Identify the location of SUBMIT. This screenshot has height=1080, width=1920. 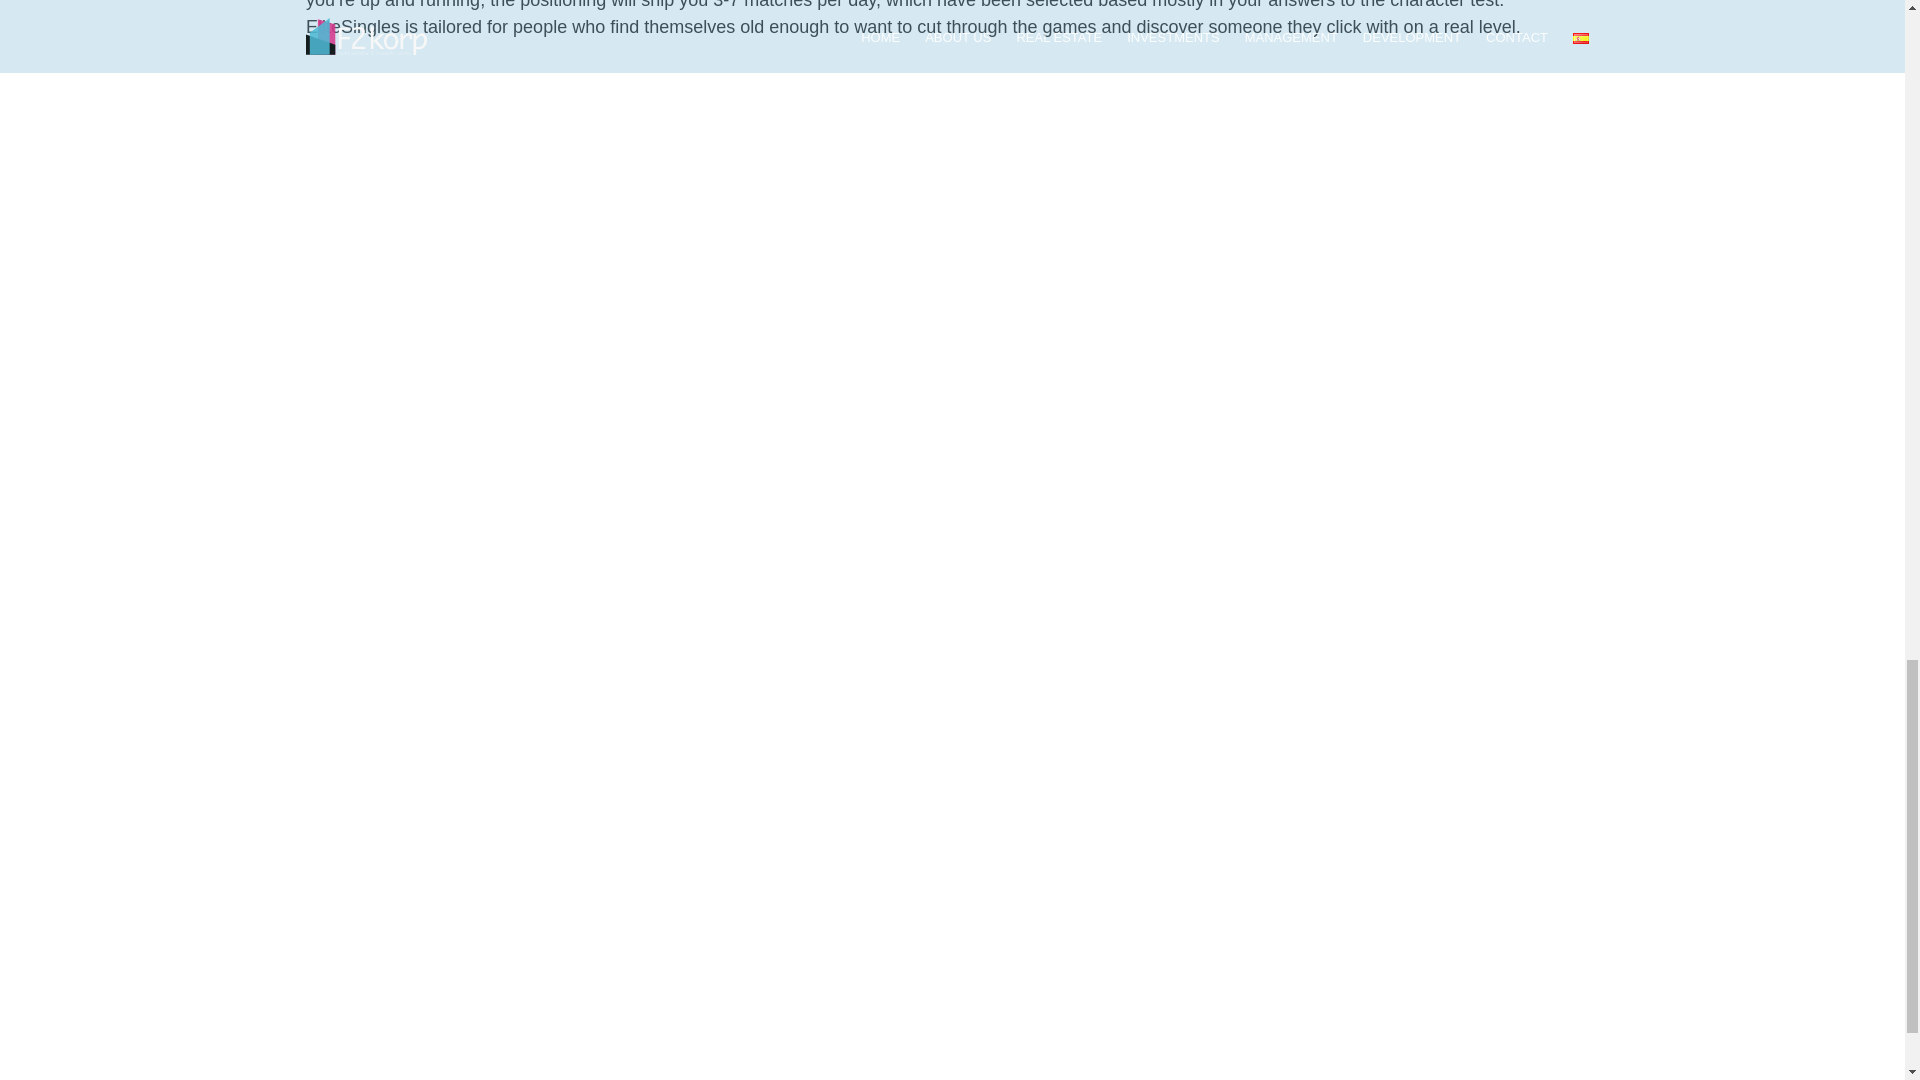
(1348, 822).